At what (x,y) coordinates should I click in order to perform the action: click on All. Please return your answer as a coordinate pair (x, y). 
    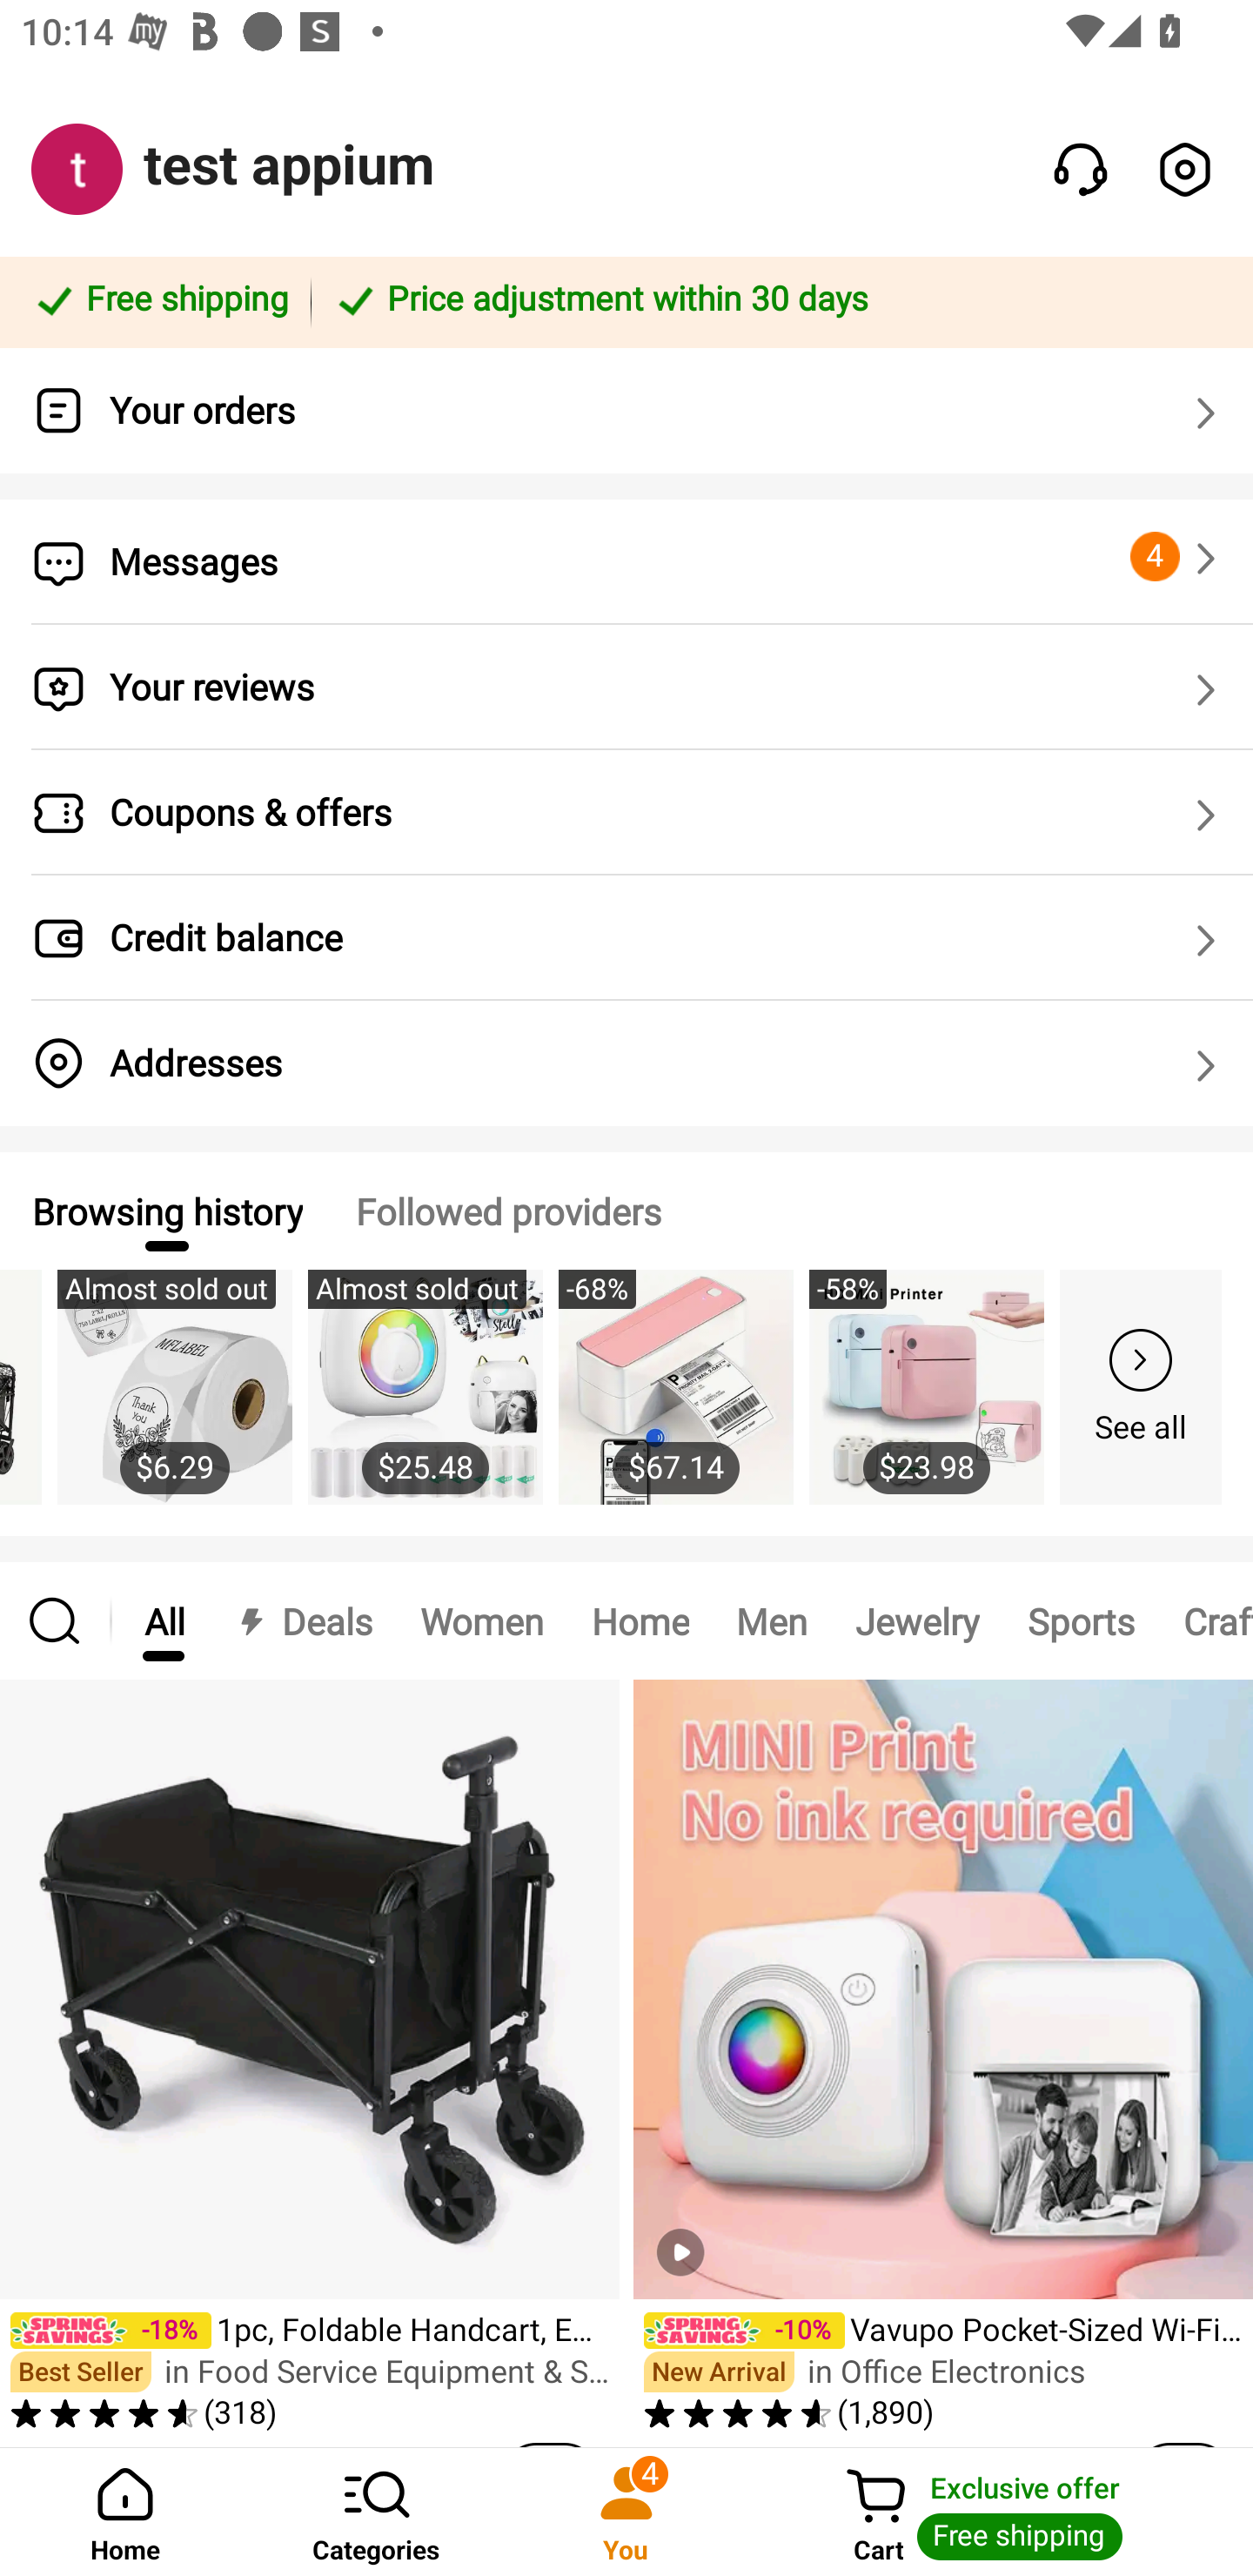
    Looking at the image, I should click on (164, 1620).